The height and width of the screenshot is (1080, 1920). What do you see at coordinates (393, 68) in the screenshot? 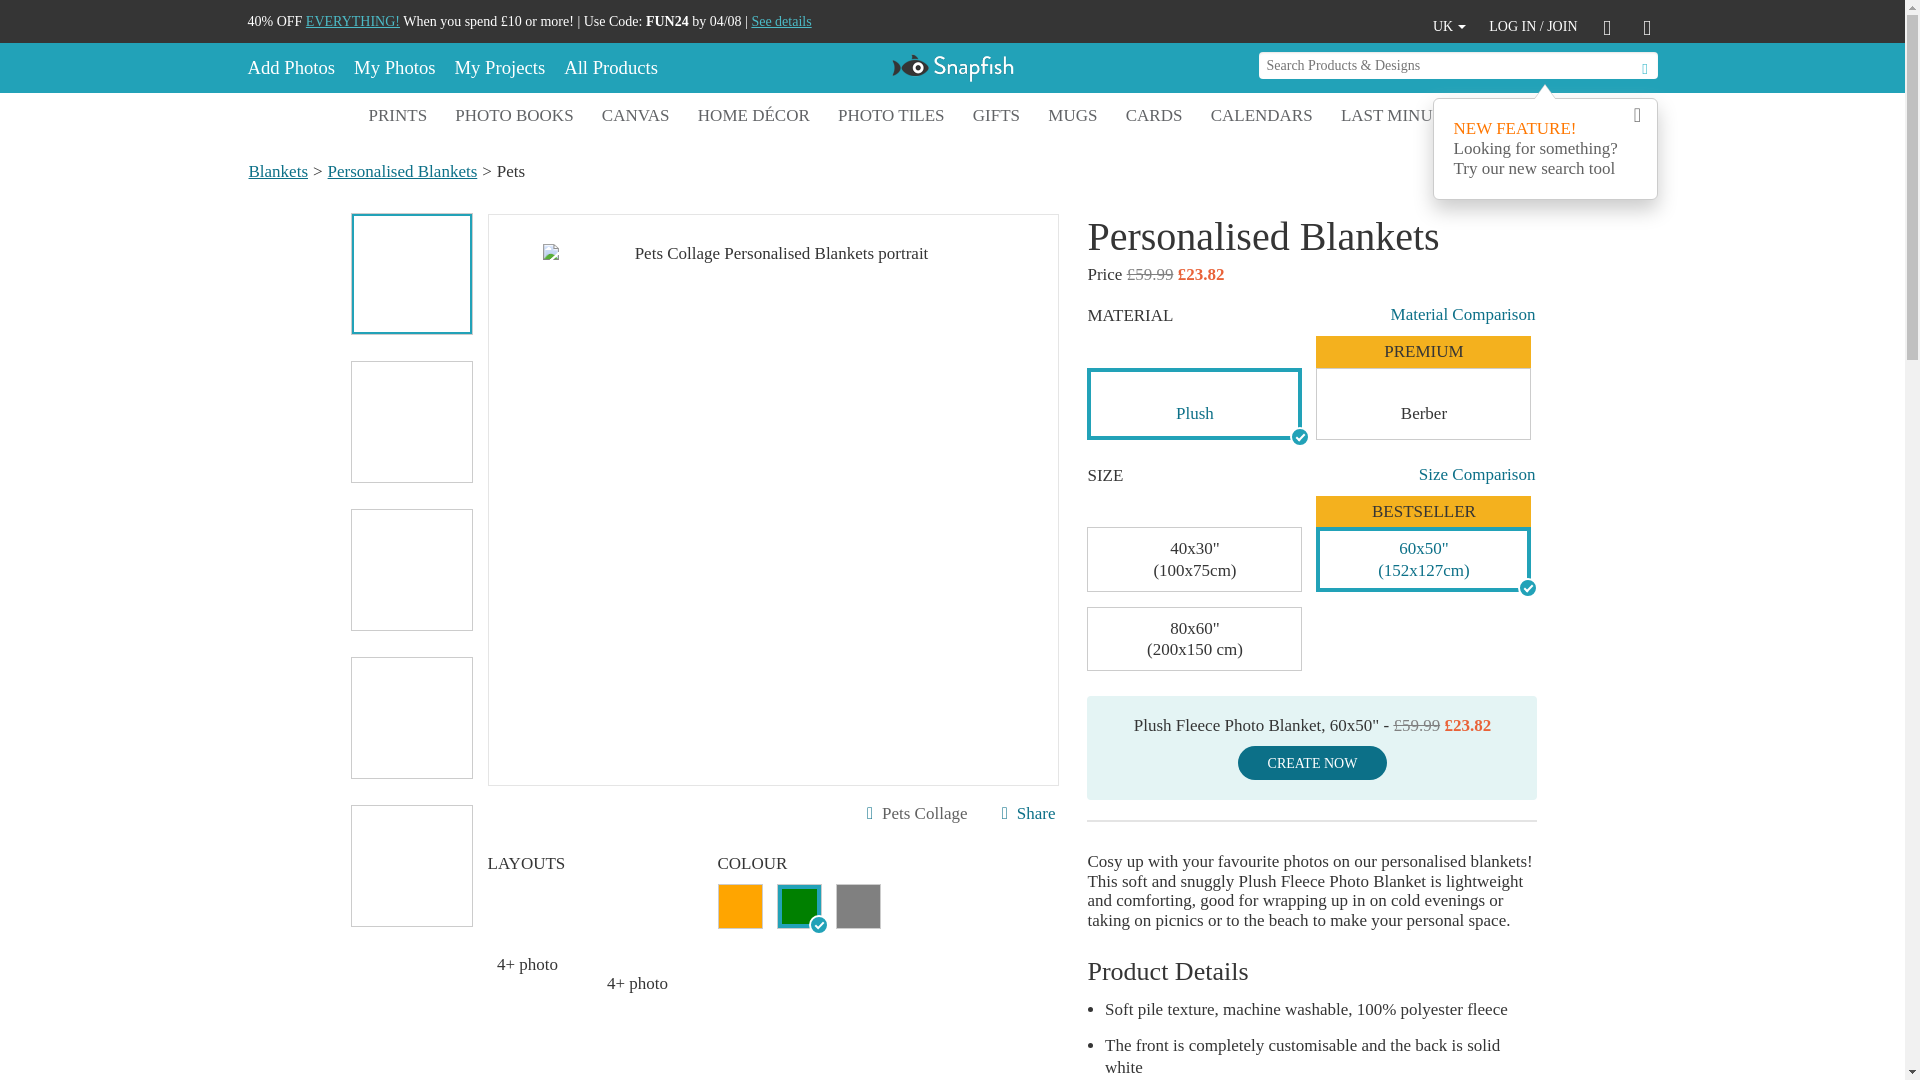
I see `My Photos` at bounding box center [393, 68].